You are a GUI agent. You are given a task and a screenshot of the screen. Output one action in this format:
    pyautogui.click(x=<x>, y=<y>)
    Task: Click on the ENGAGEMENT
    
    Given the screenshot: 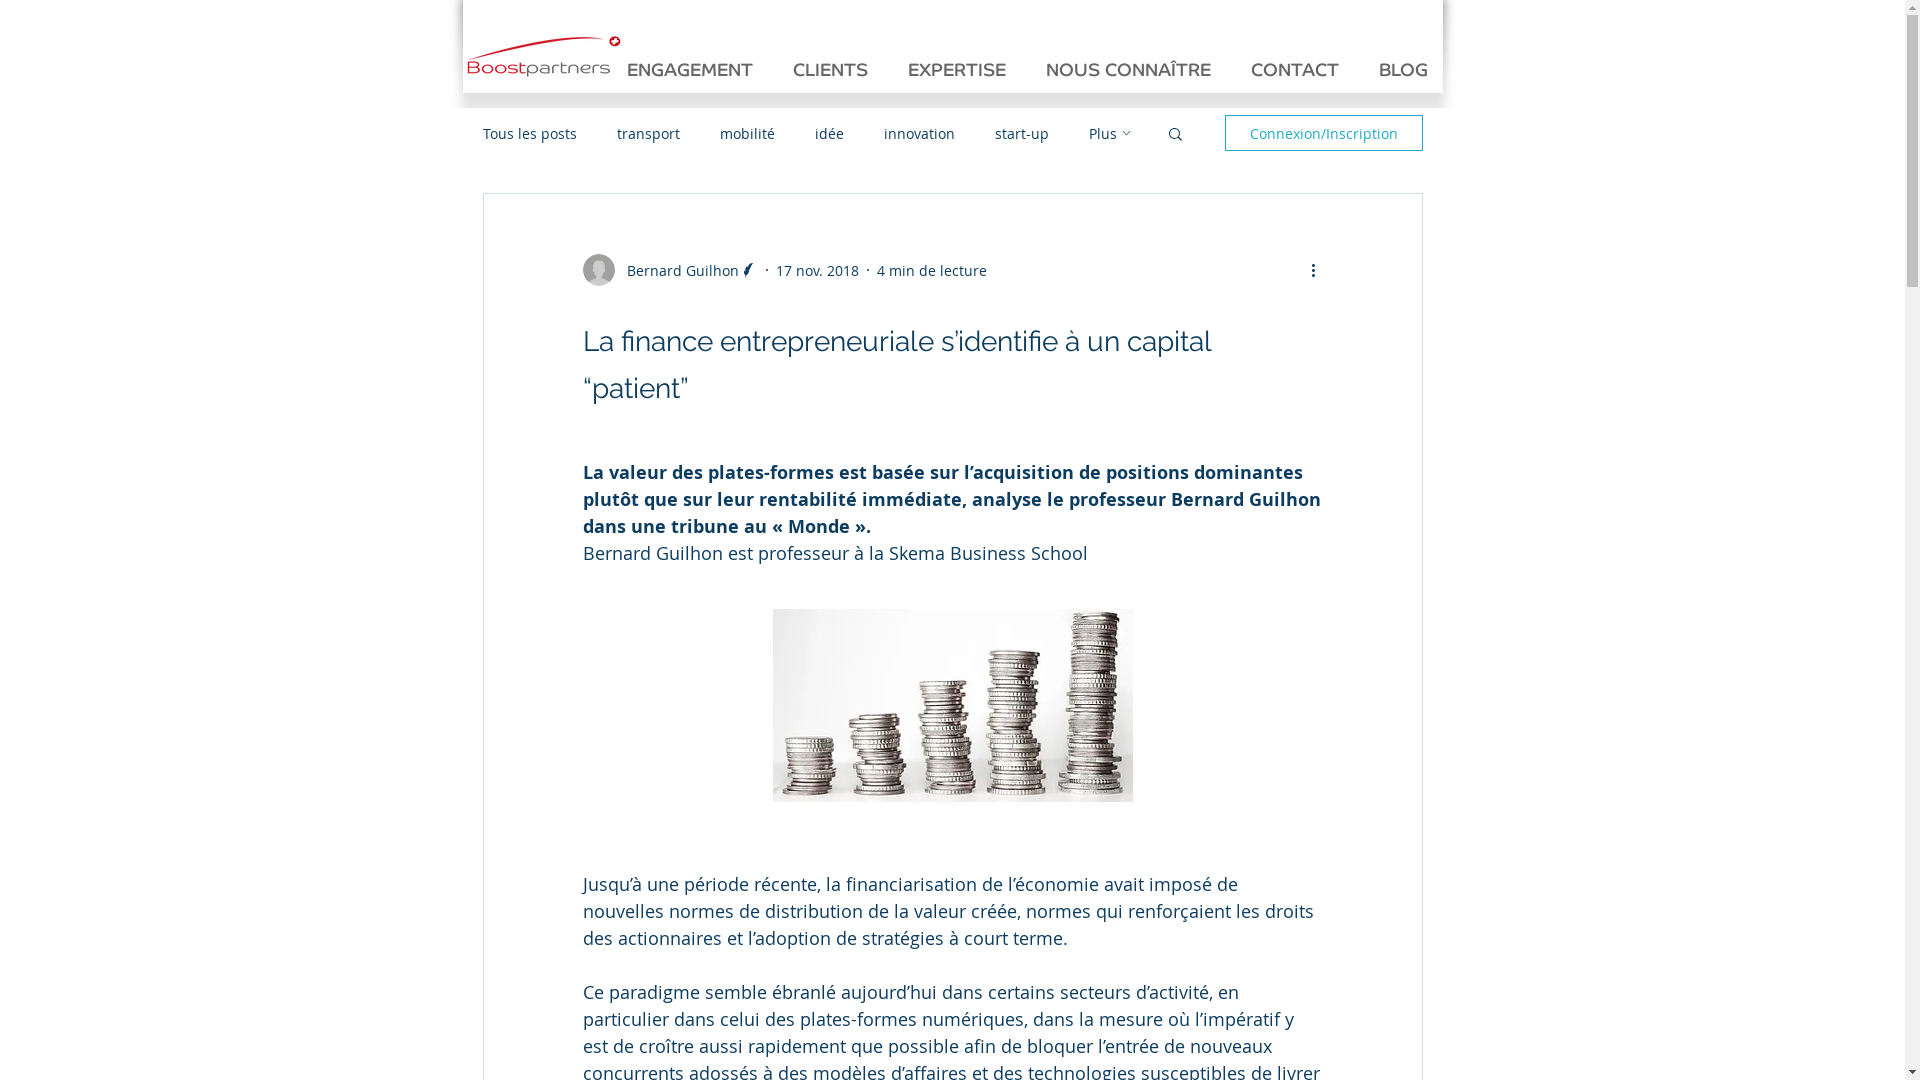 What is the action you would take?
    pyautogui.click(x=690, y=70)
    